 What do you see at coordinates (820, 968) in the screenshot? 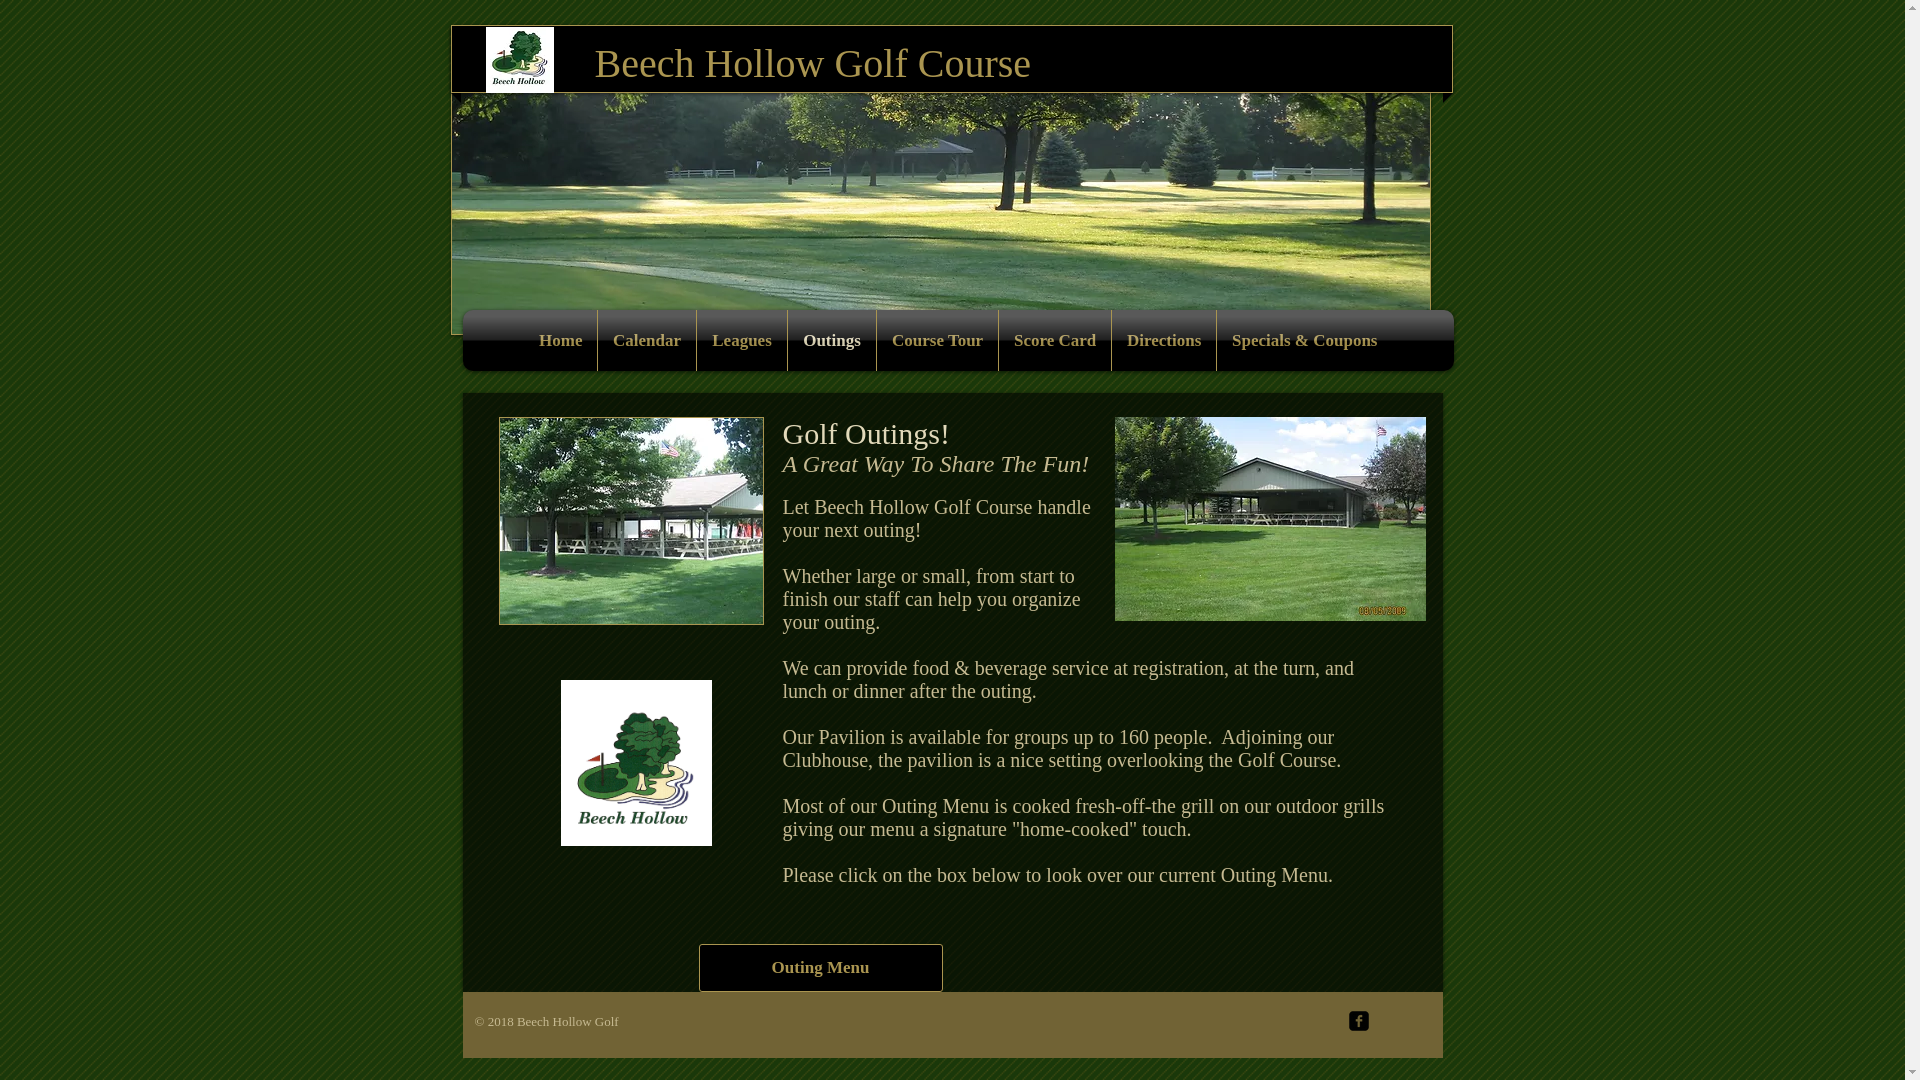
I see `Outing Menu` at bounding box center [820, 968].